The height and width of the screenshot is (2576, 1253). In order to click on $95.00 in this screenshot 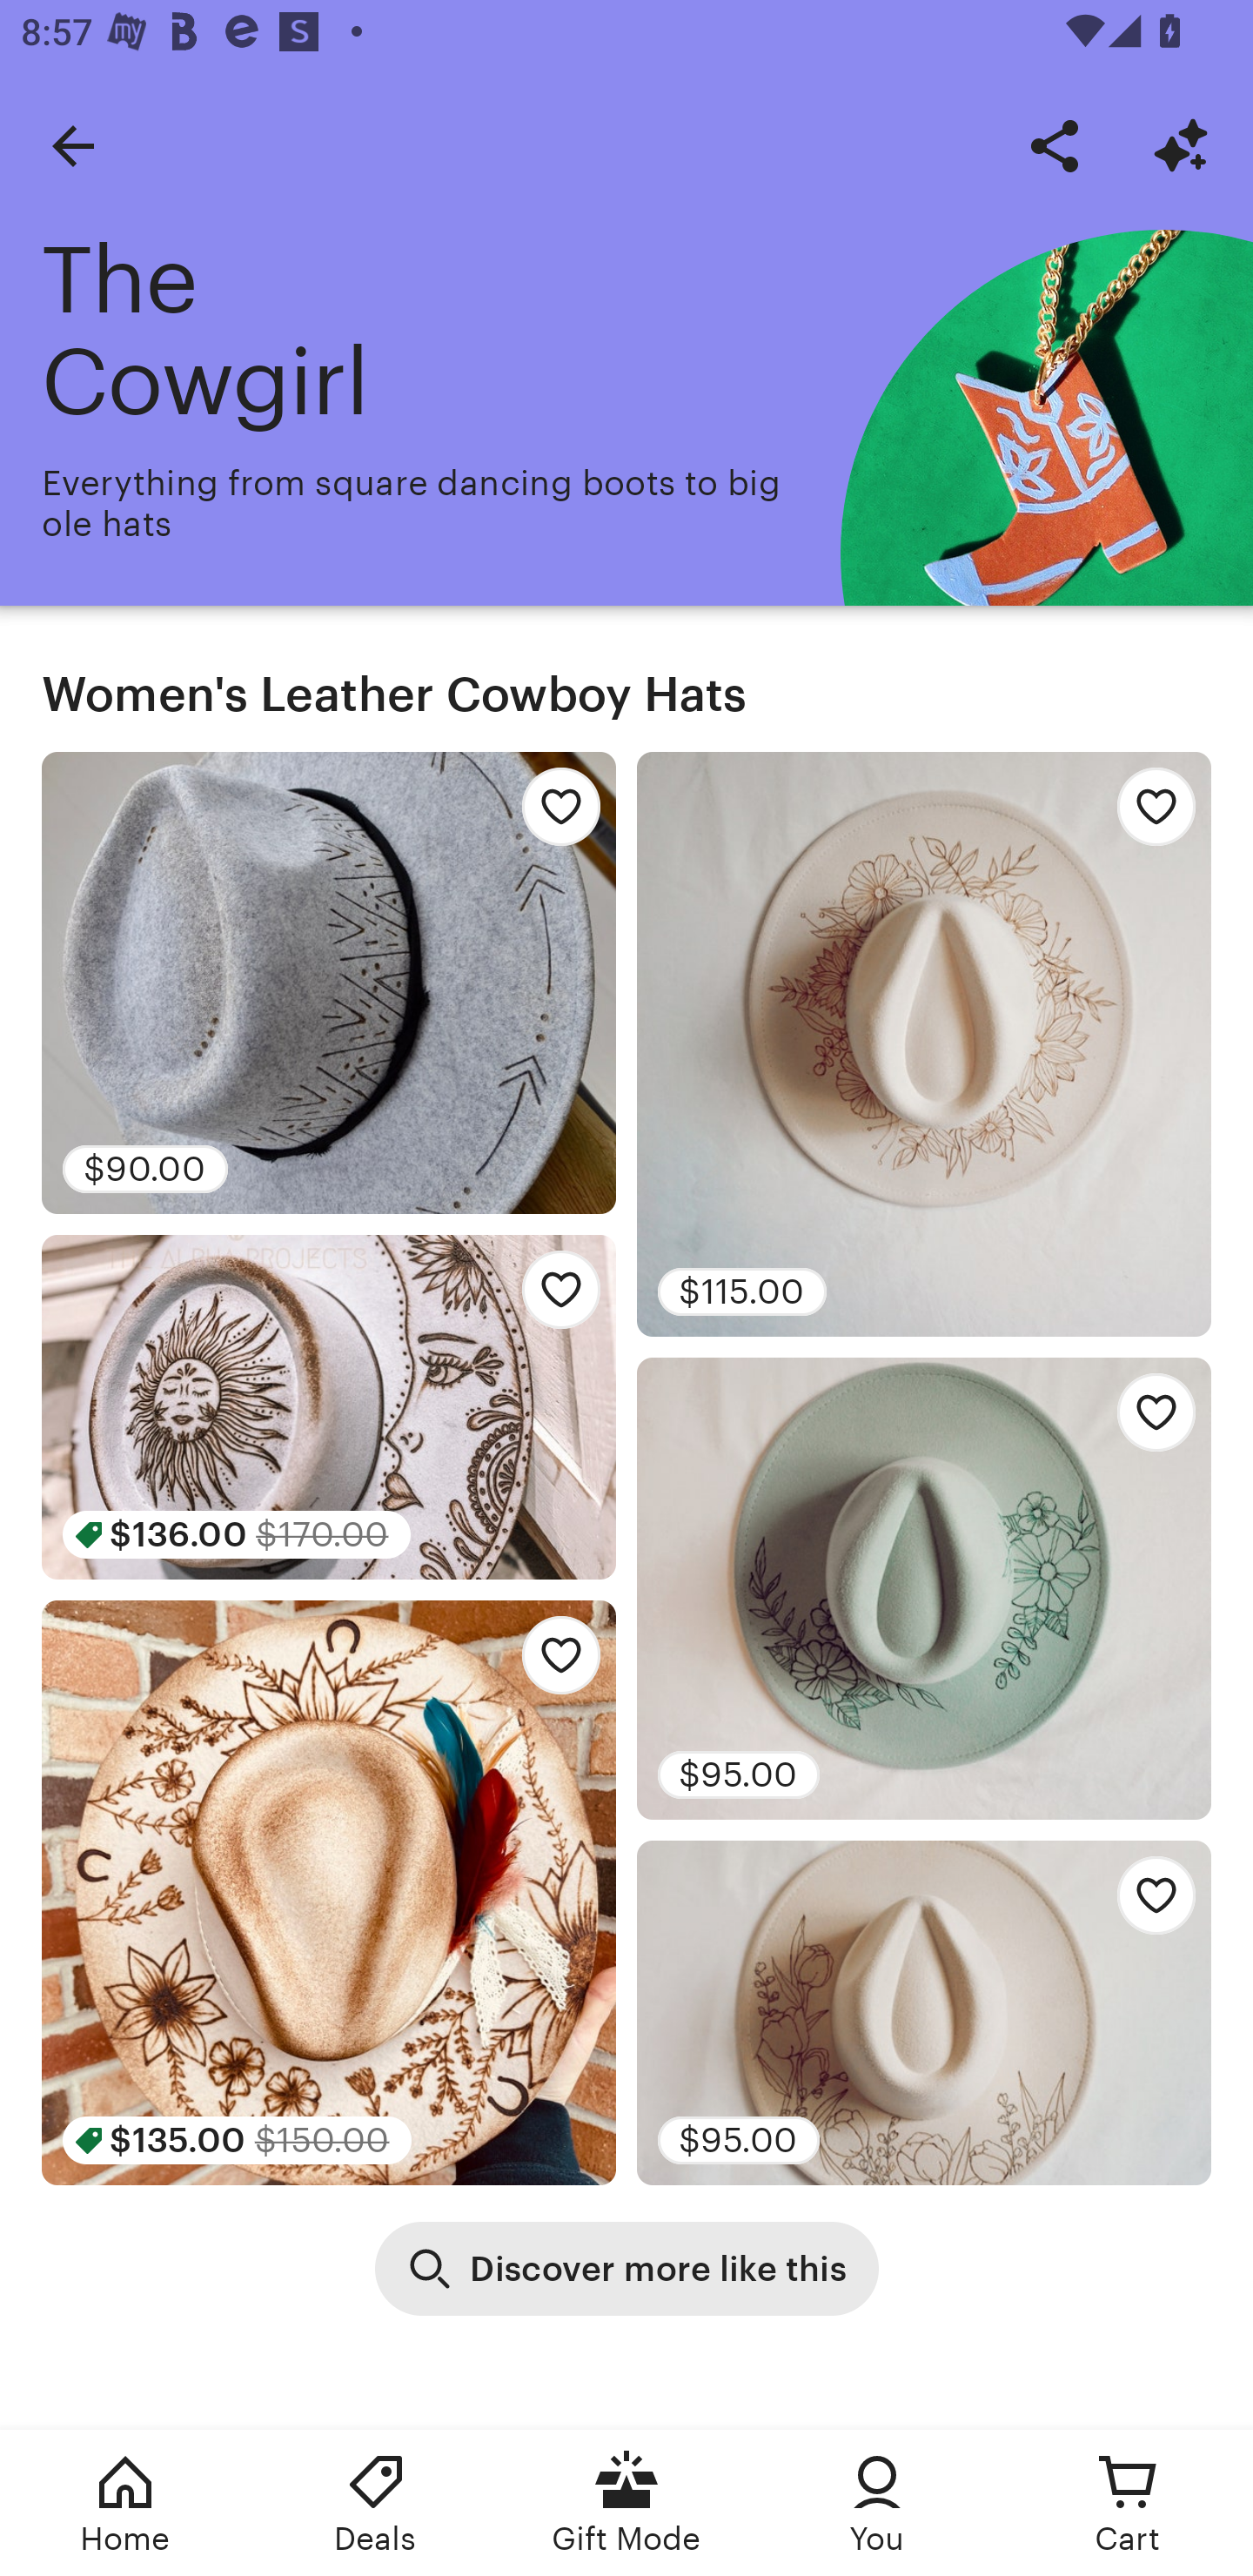, I will do `click(924, 2013)`.